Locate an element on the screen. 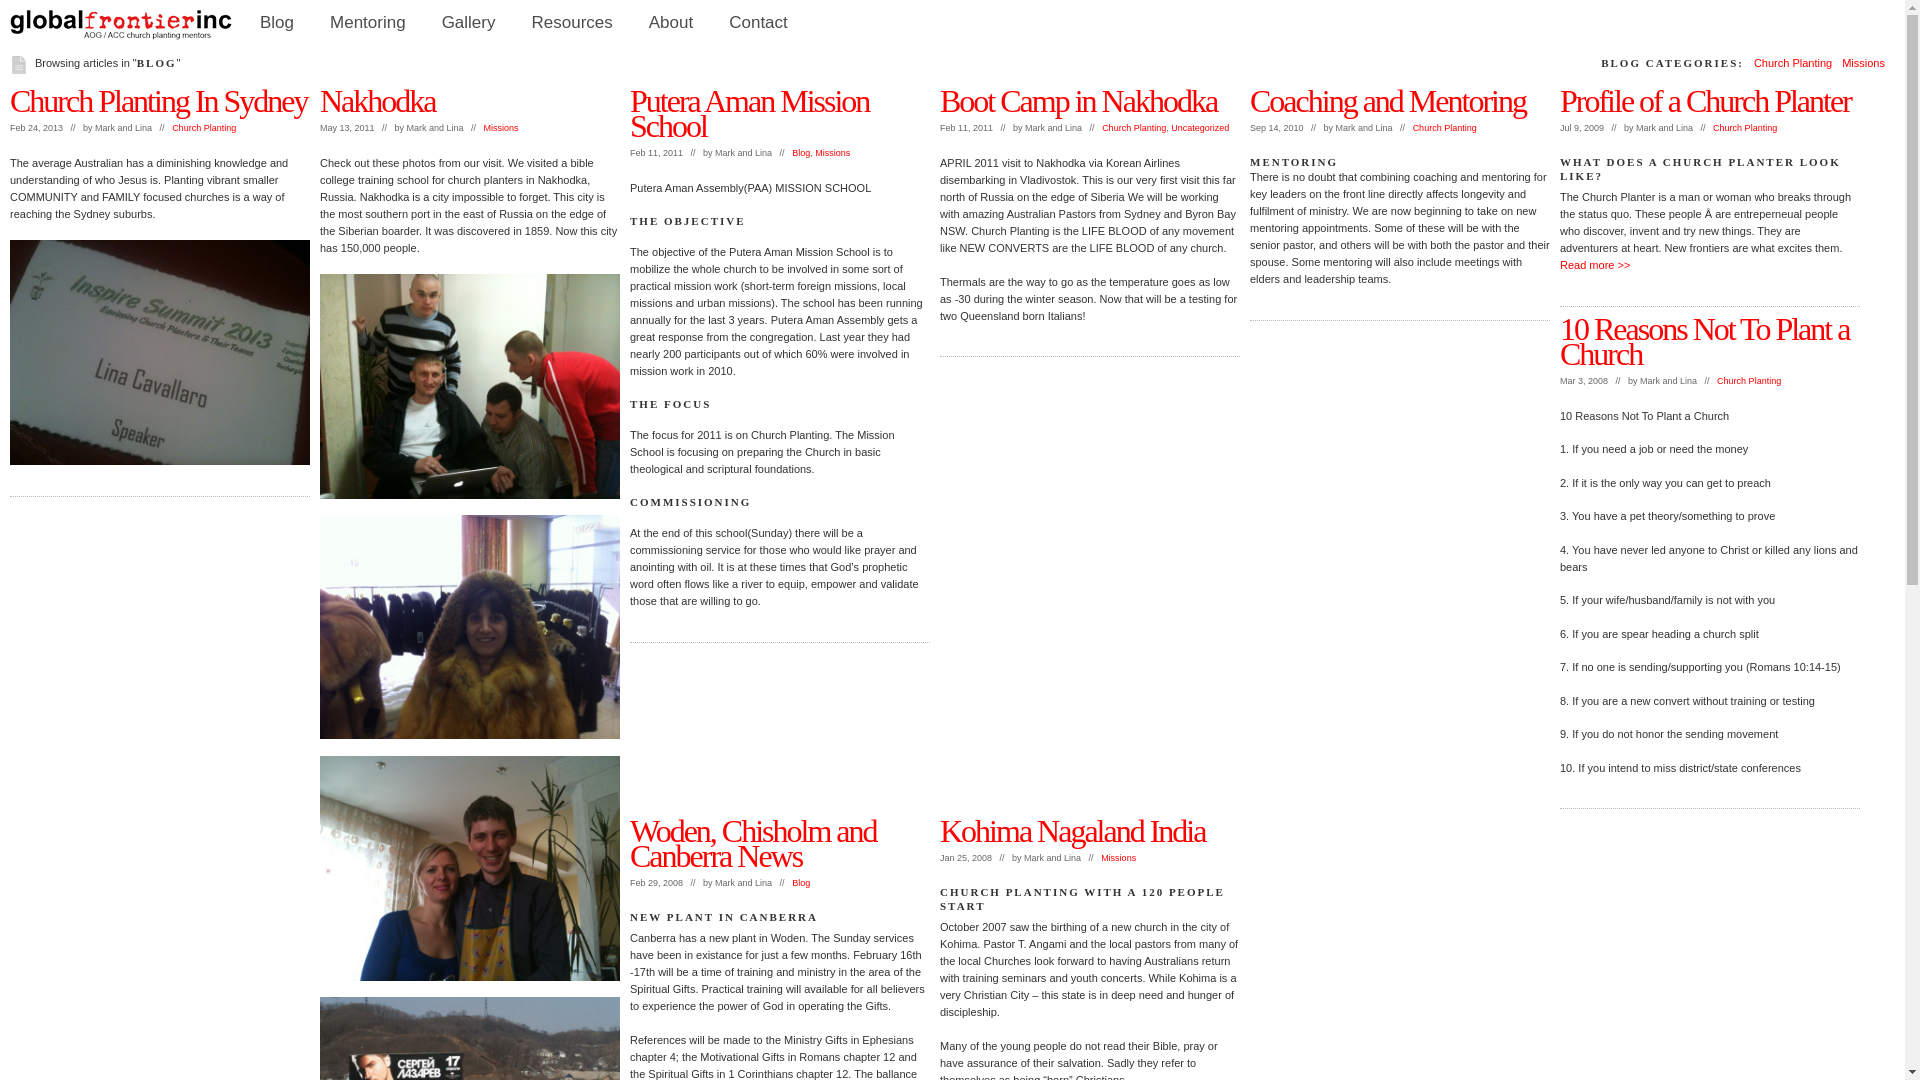 The image size is (1920, 1080). Church Planting is located at coordinates (1793, 63).